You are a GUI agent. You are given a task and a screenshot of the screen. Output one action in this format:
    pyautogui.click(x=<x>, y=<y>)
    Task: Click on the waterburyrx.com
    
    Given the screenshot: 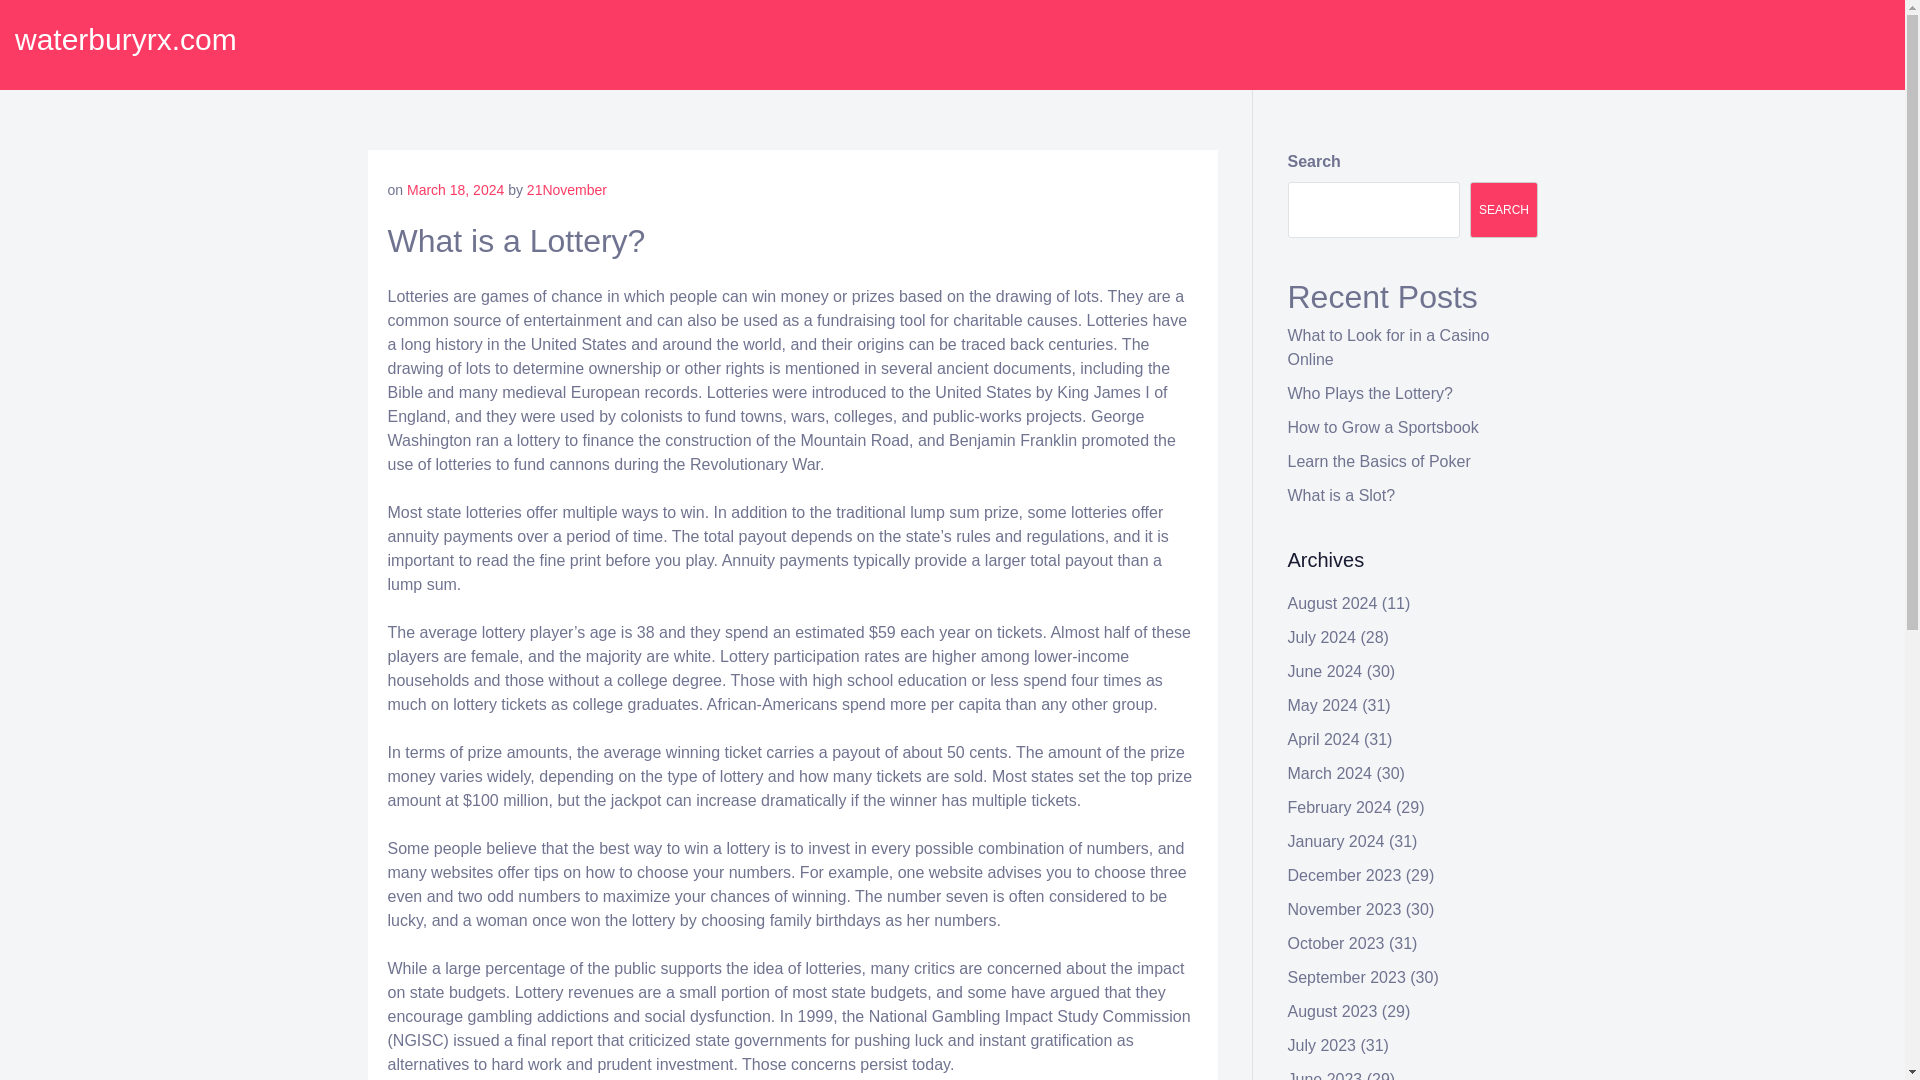 What is the action you would take?
    pyautogui.click(x=126, y=39)
    